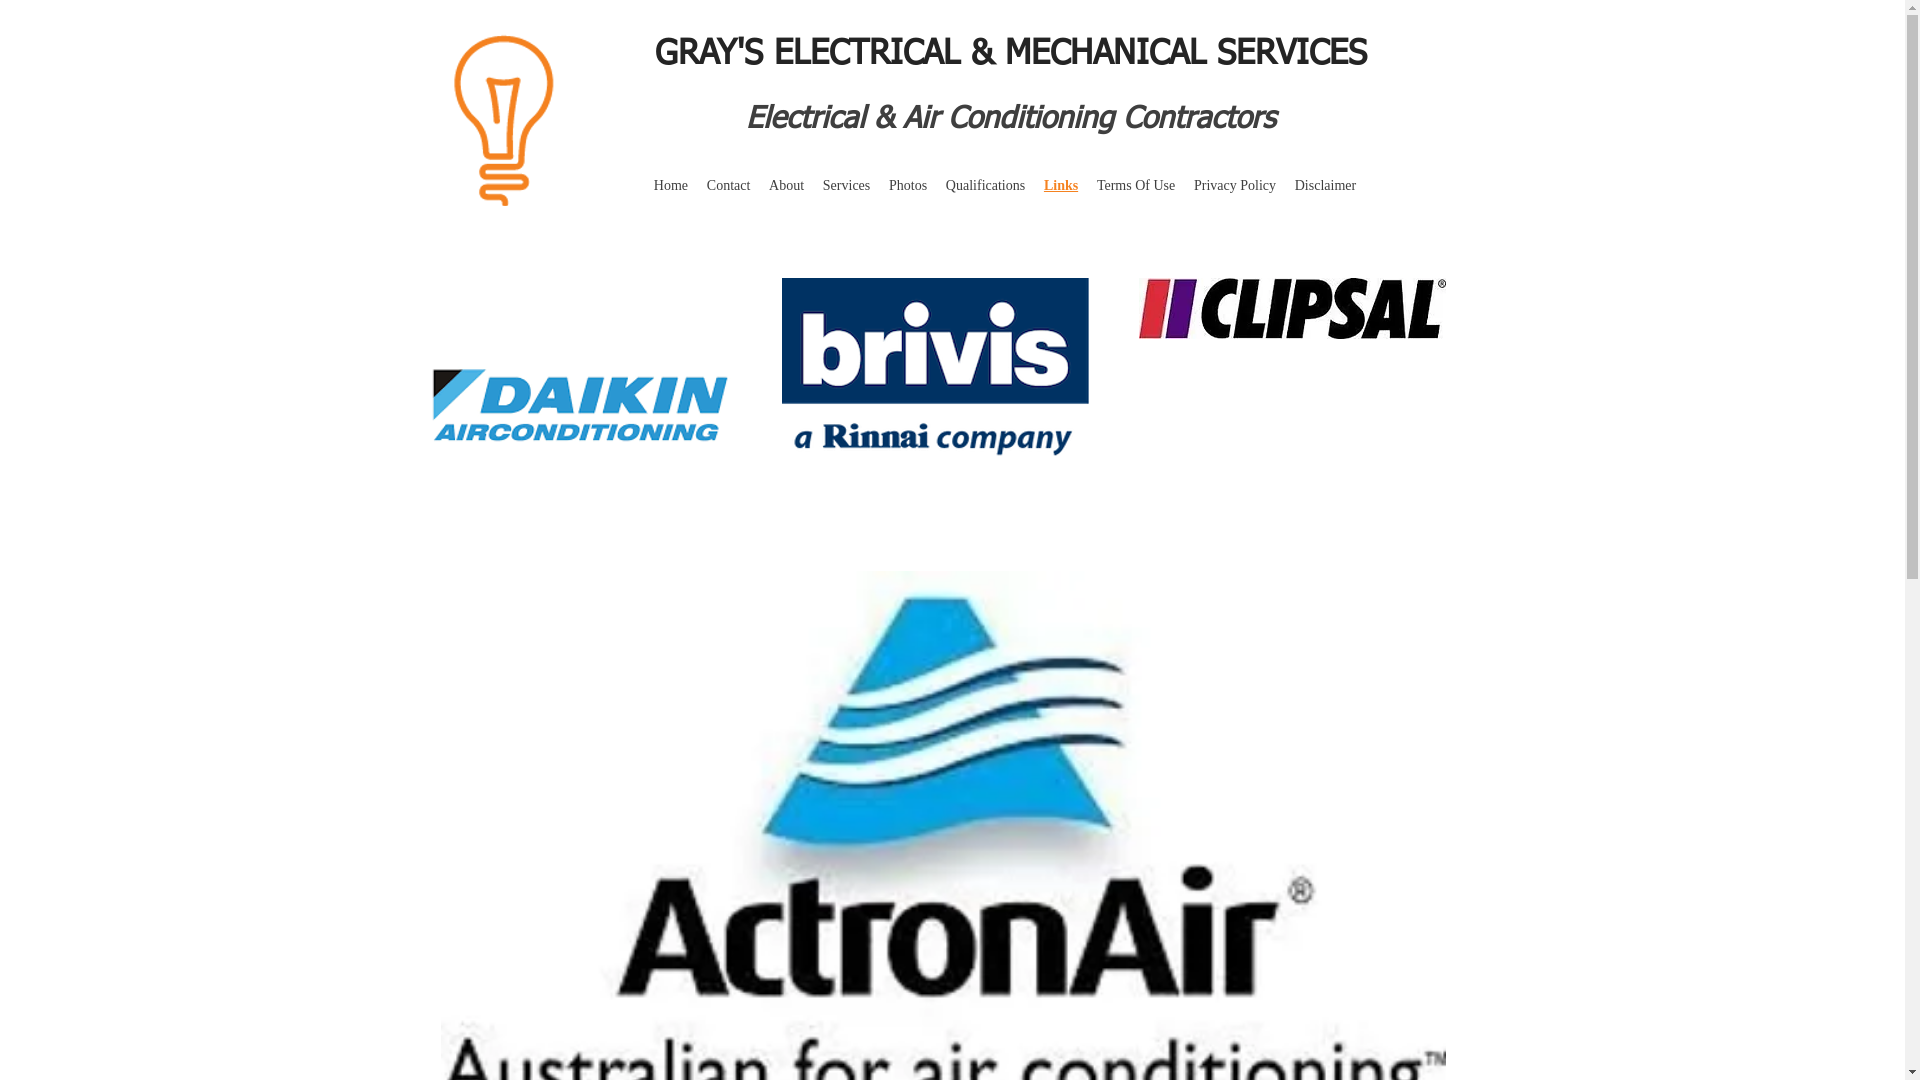  Describe the element at coordinates (908, 186) in the screenshot. I see `Photos` at that location.